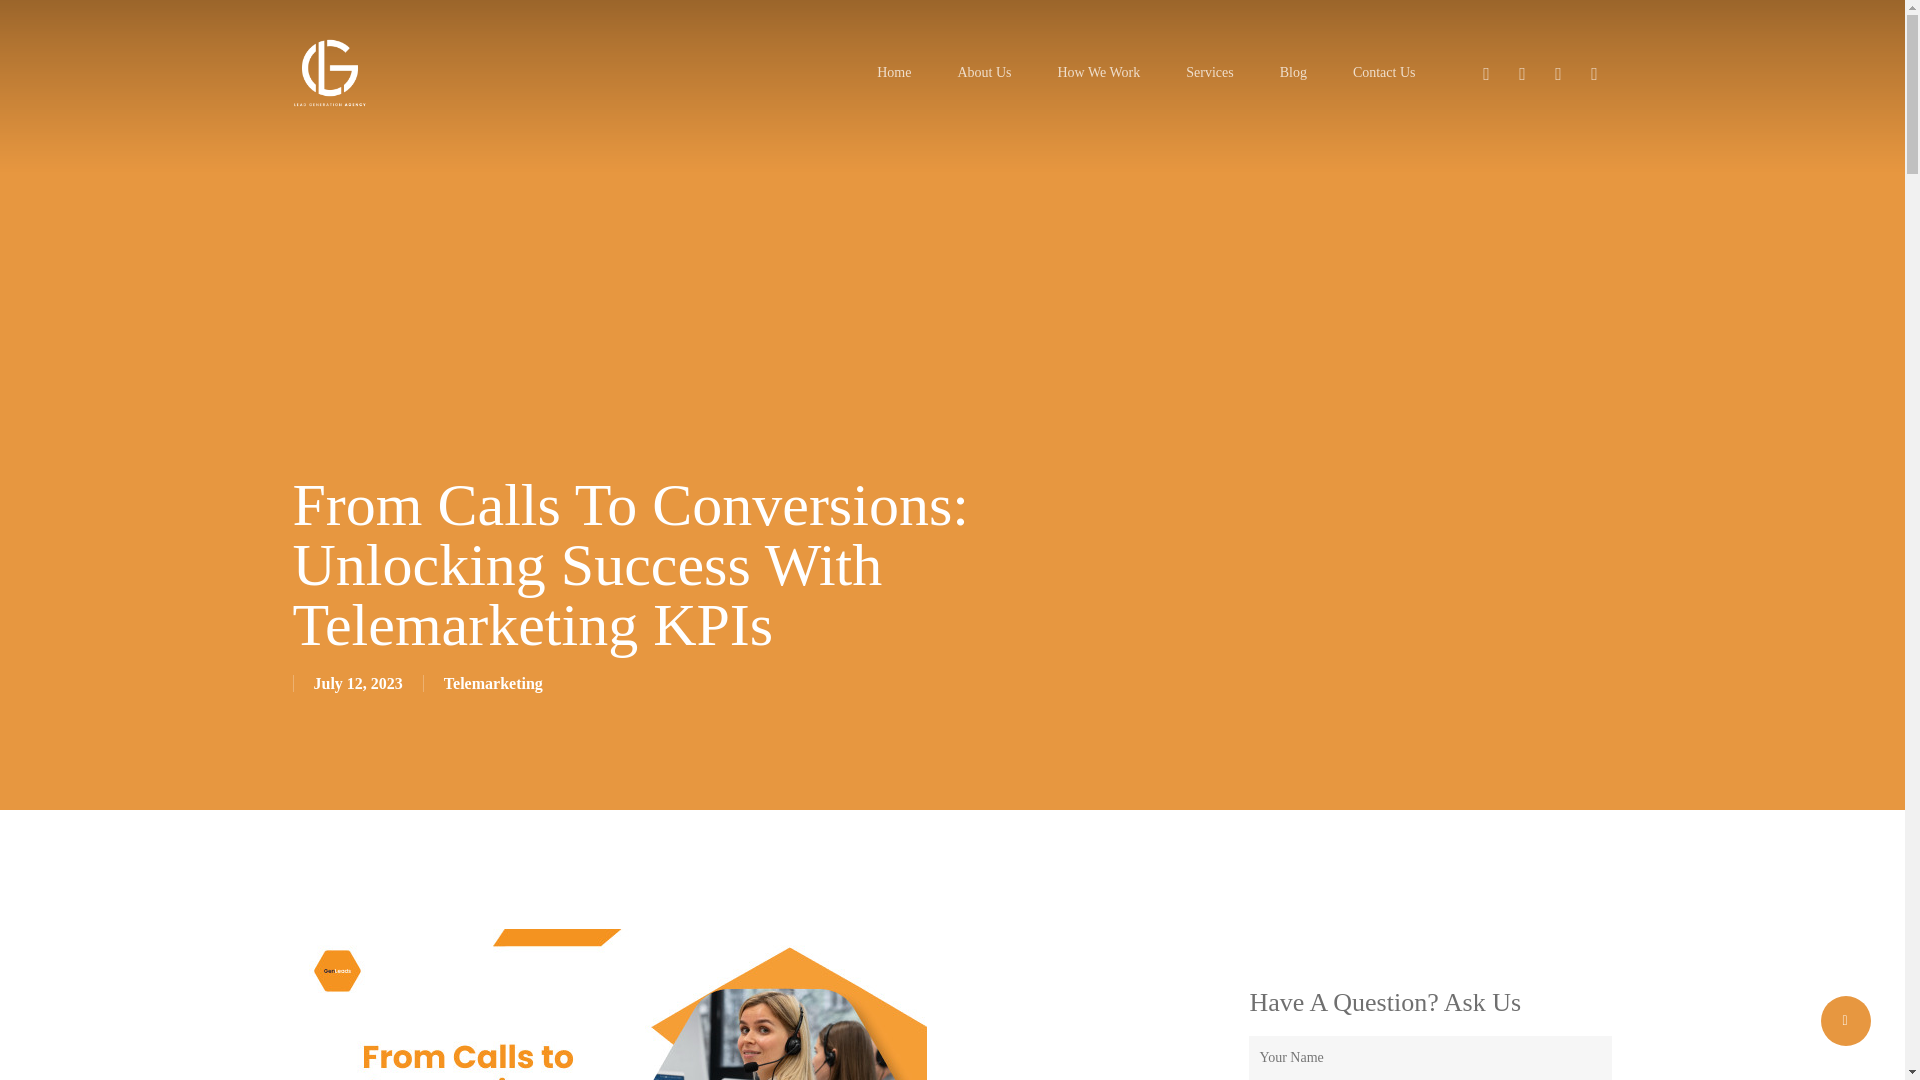 Image resolution: width=1920 pixels, height=1080 pixels. Describe the element at coordinates (1384, 72) in the screenshot. I see `Contact Us` at that location.